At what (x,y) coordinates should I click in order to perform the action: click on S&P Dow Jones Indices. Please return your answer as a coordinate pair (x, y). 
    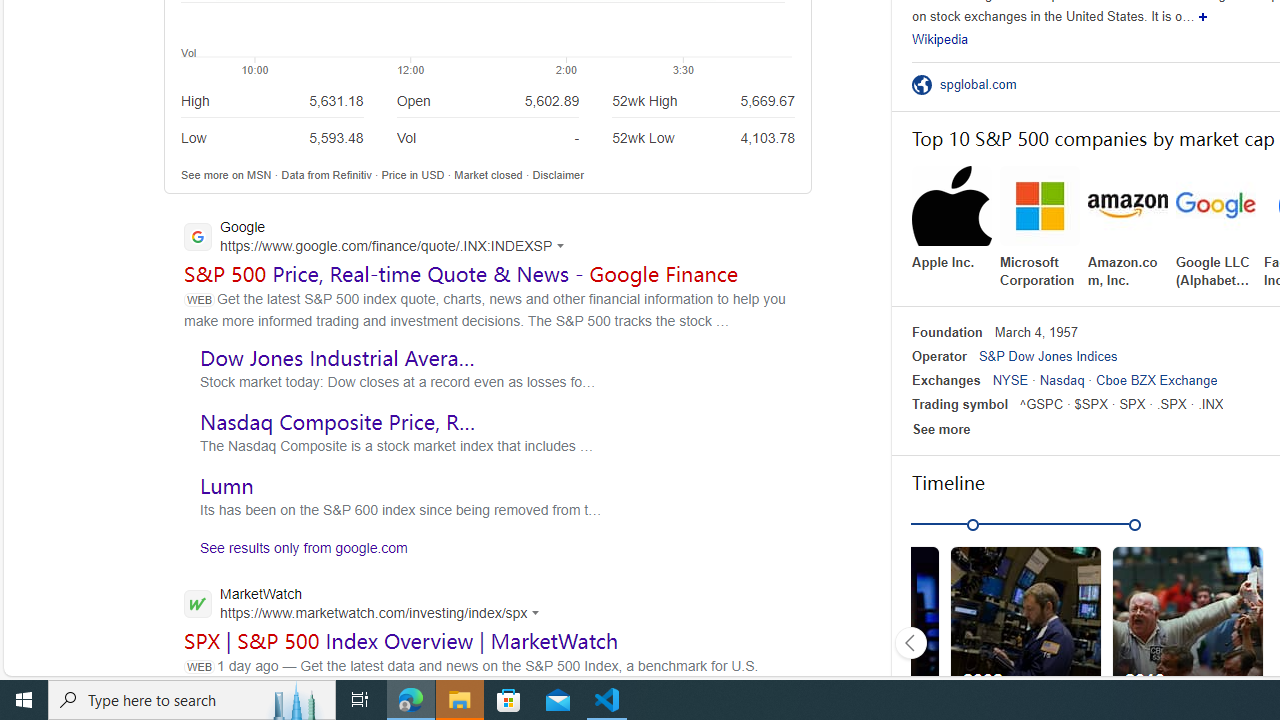
    Looking at the image, I should click on (1047, 356).